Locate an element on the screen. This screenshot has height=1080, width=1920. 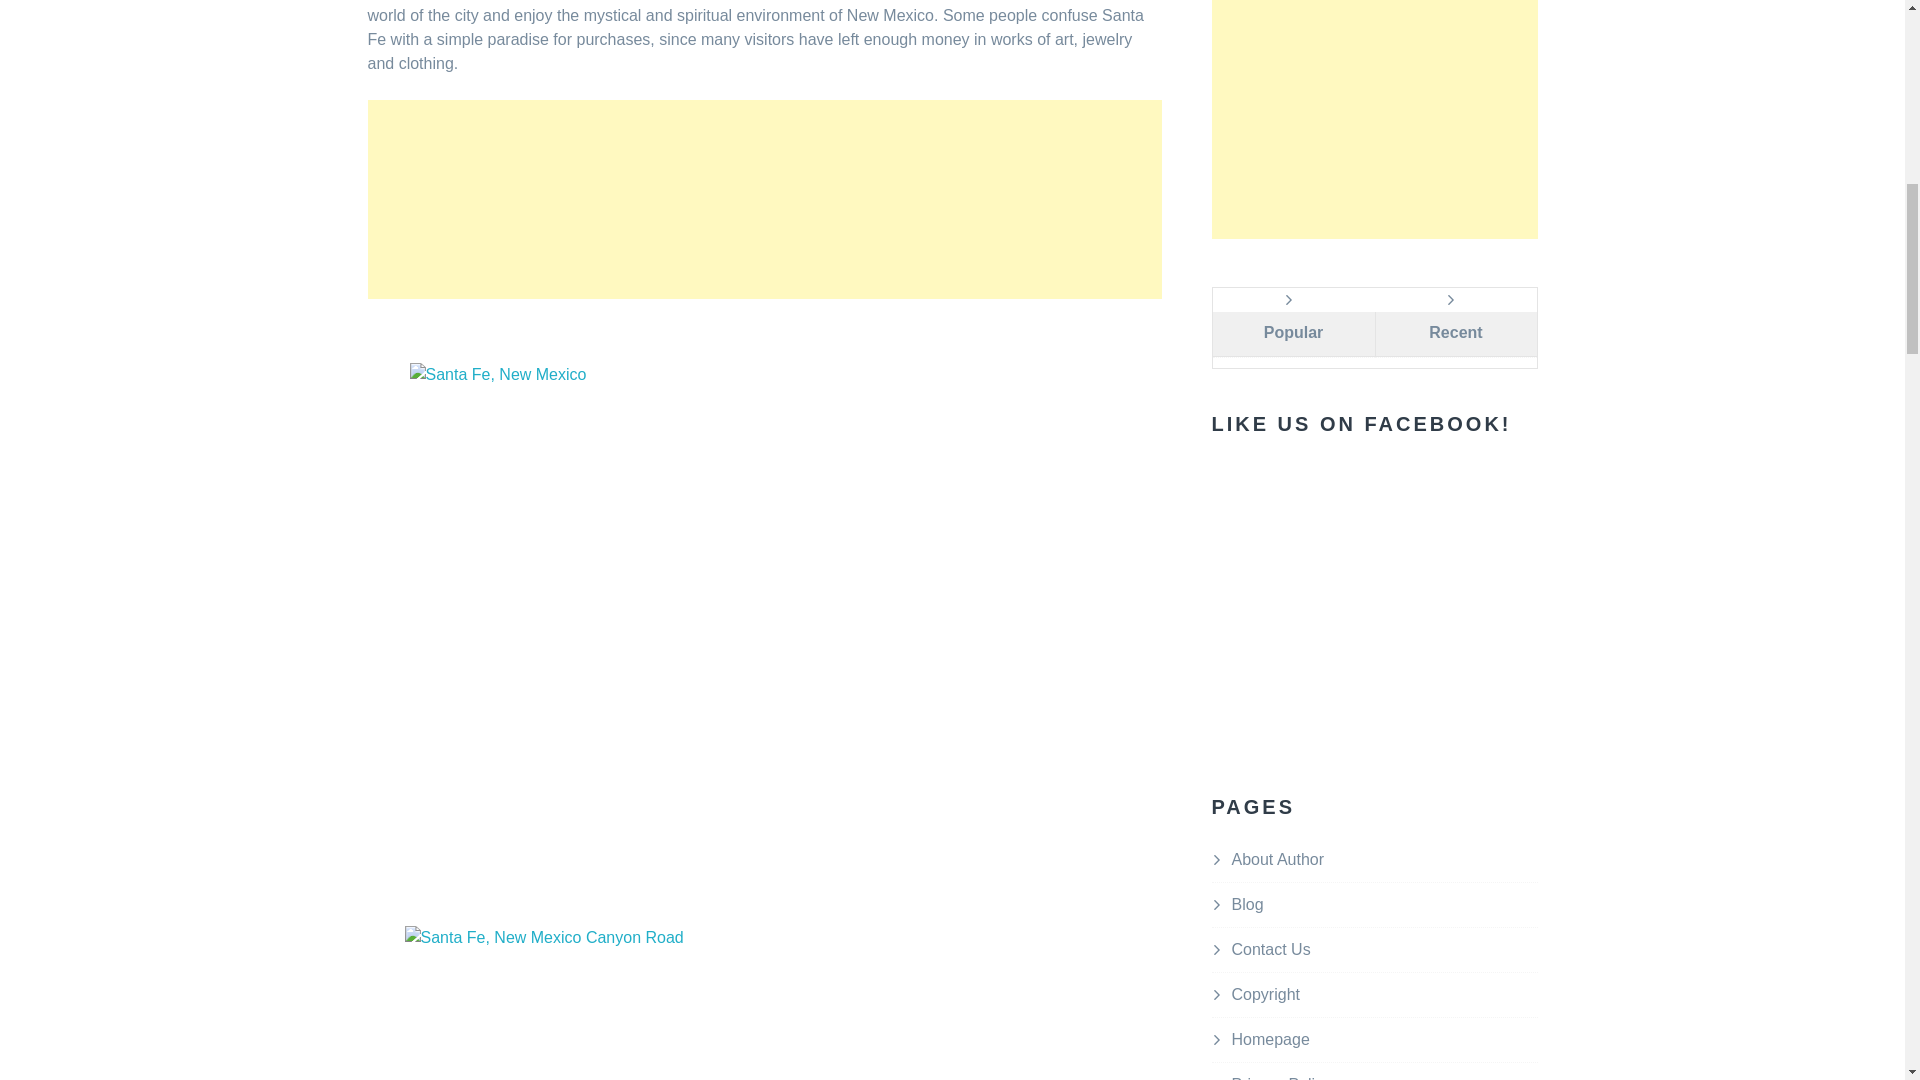
Blog is located at coordinates (1248, 904).